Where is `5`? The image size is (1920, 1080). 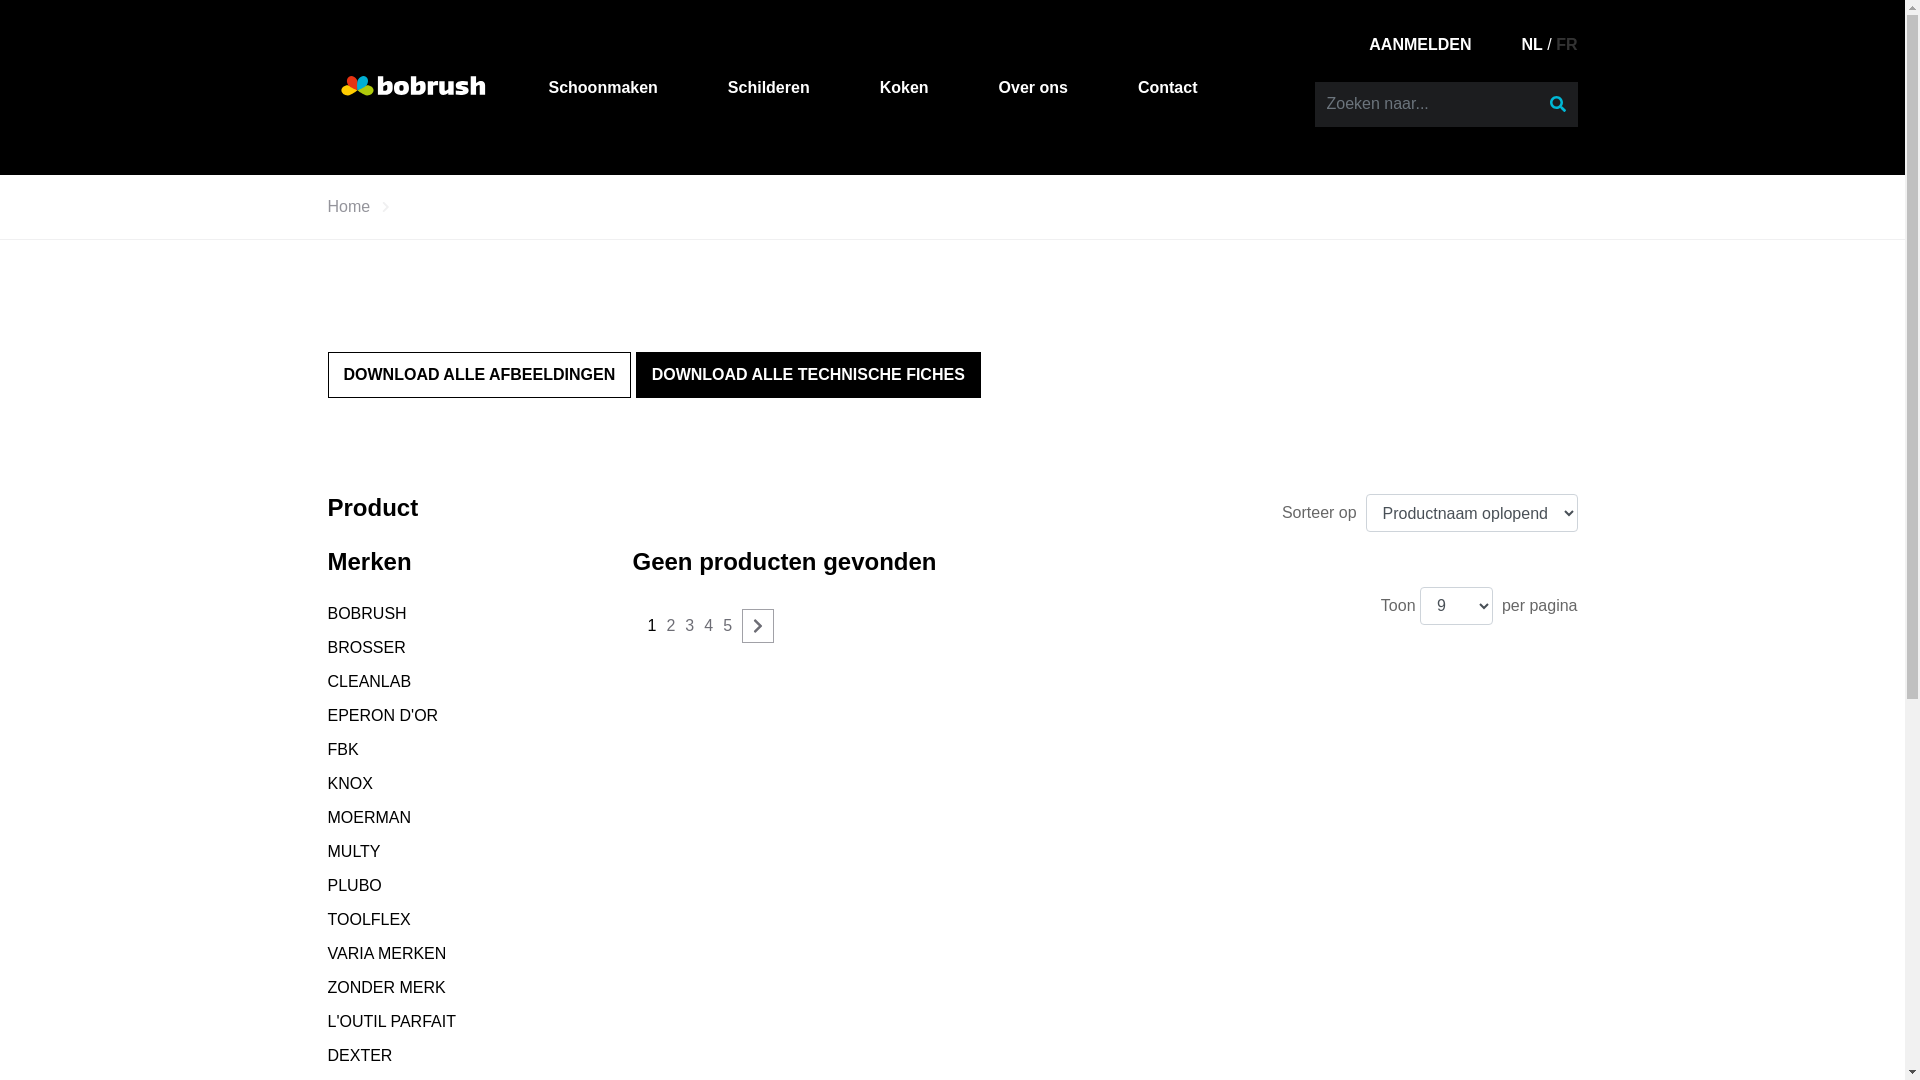
5 is located at coordinates (728, 626).